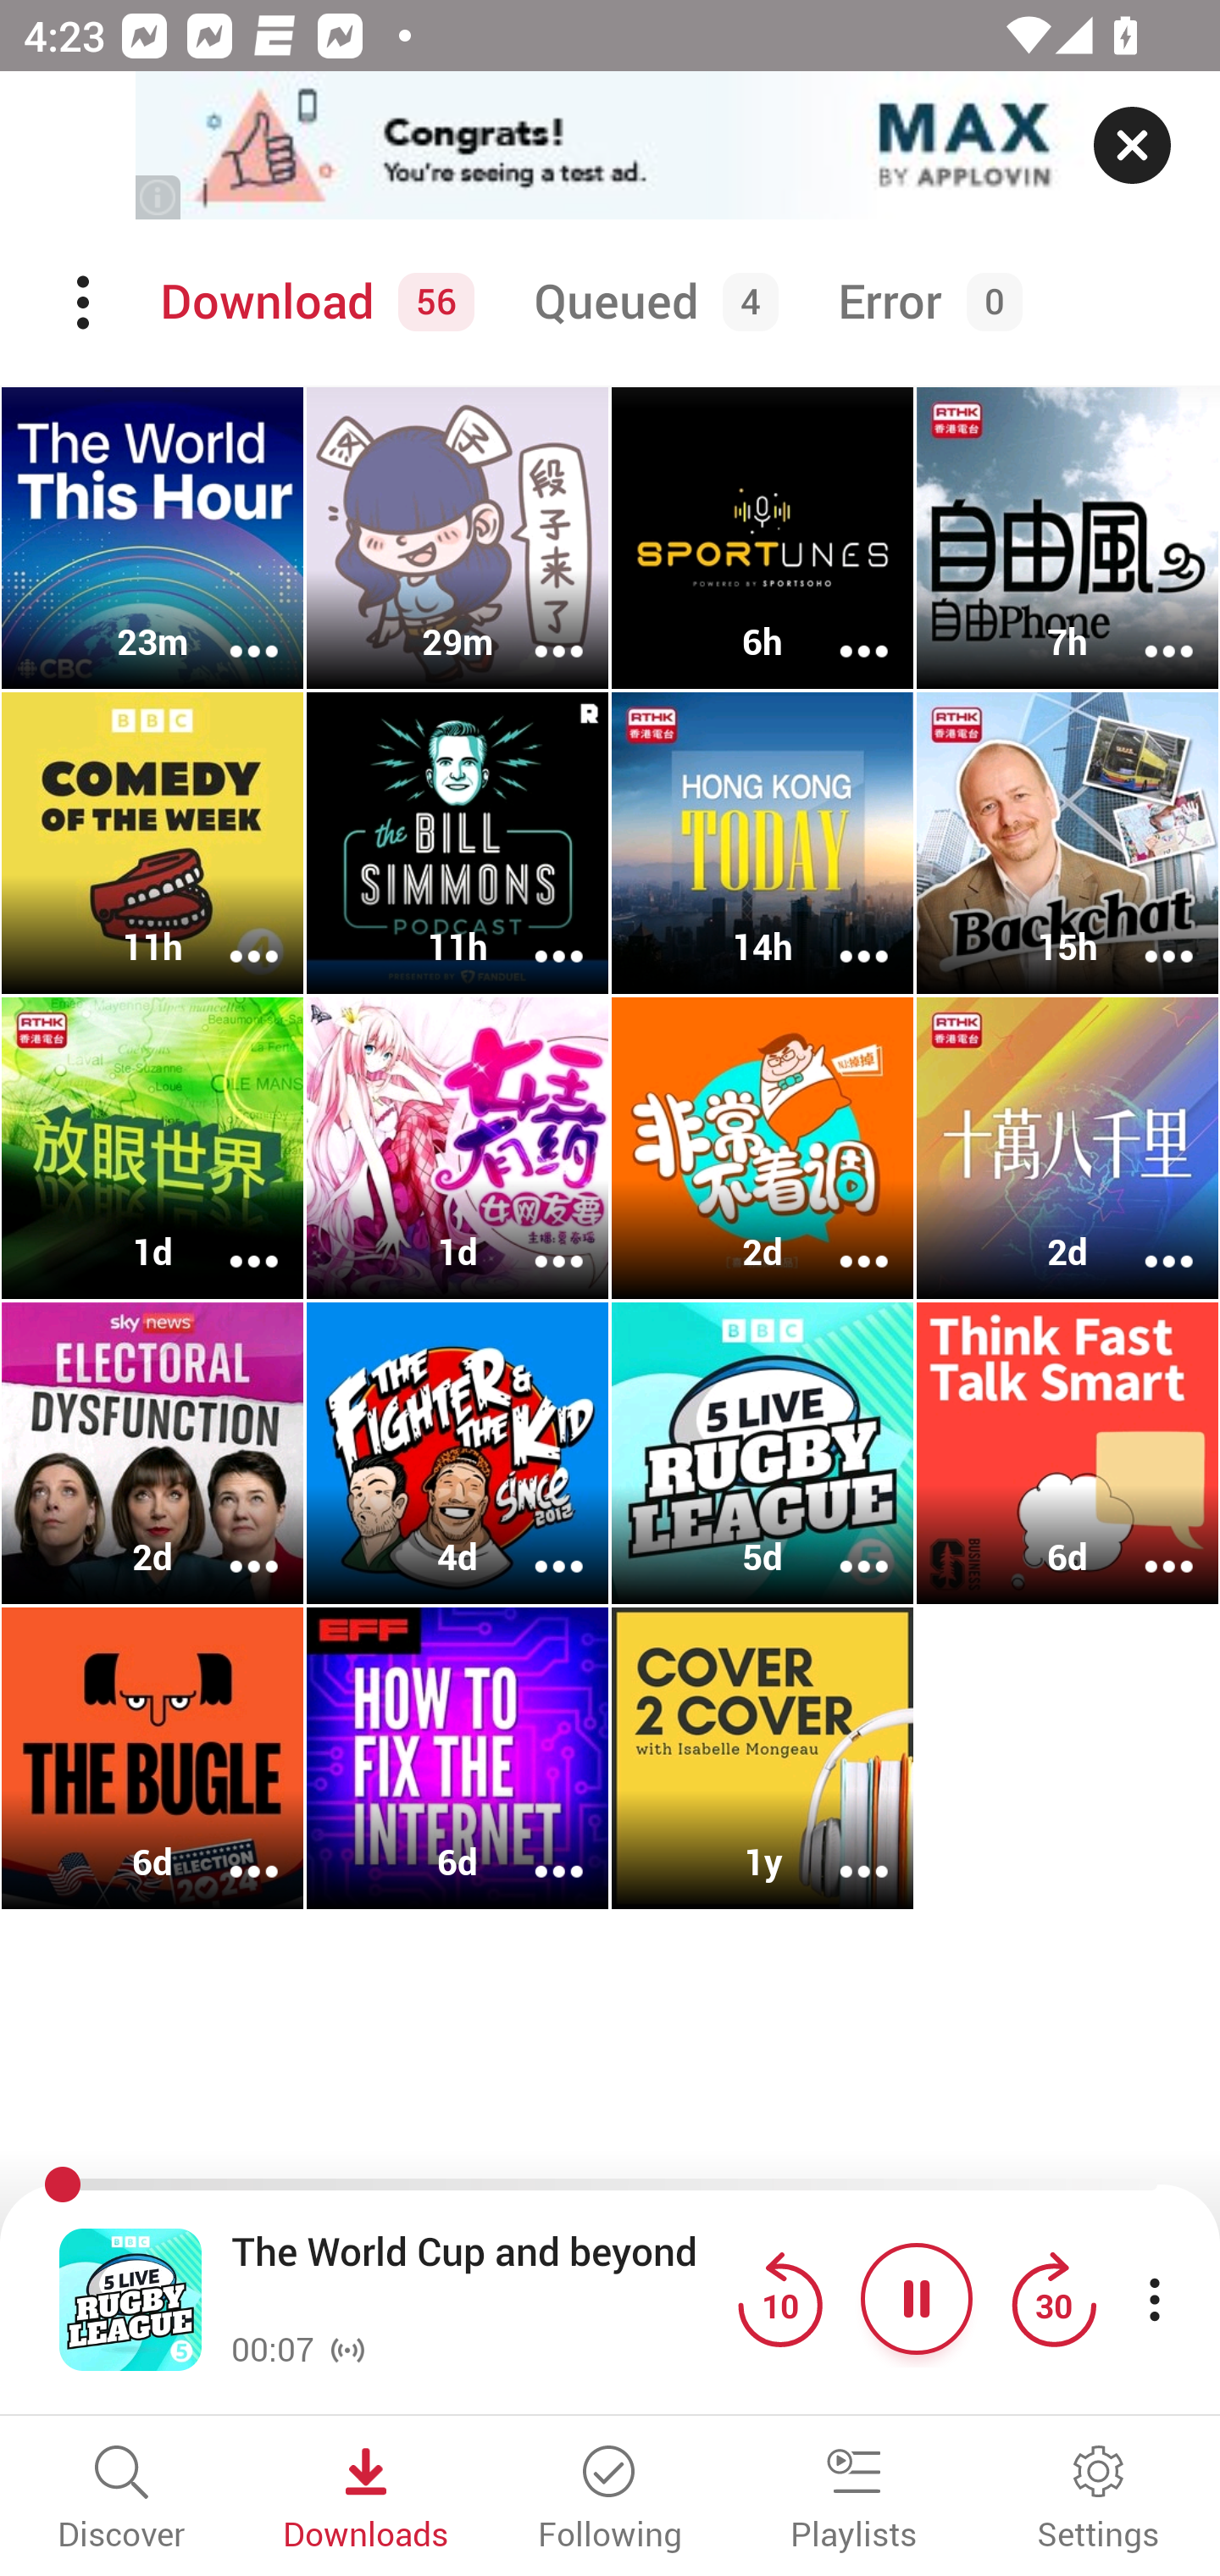  I want to click on More options, so click(1147, 1239).